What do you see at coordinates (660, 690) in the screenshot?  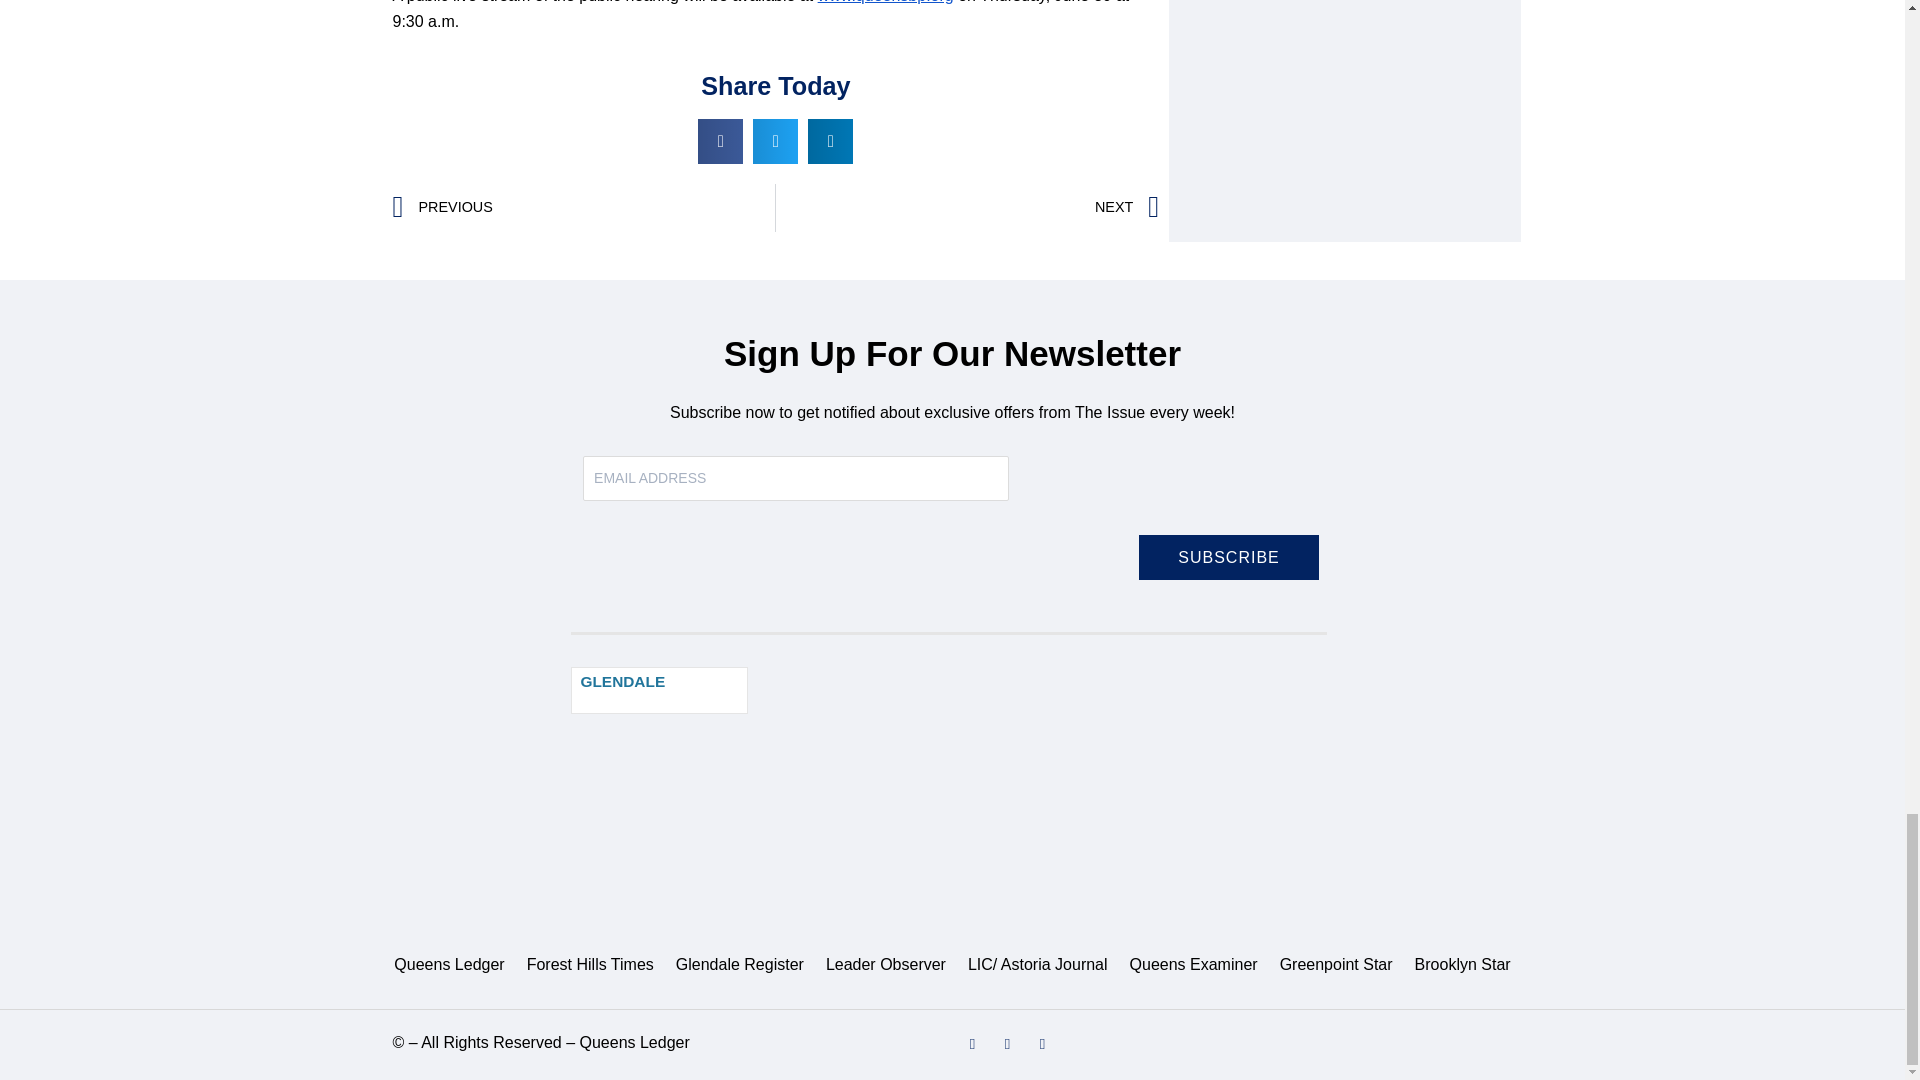 I see `GLENDALE` at bounding box center [660, 690].